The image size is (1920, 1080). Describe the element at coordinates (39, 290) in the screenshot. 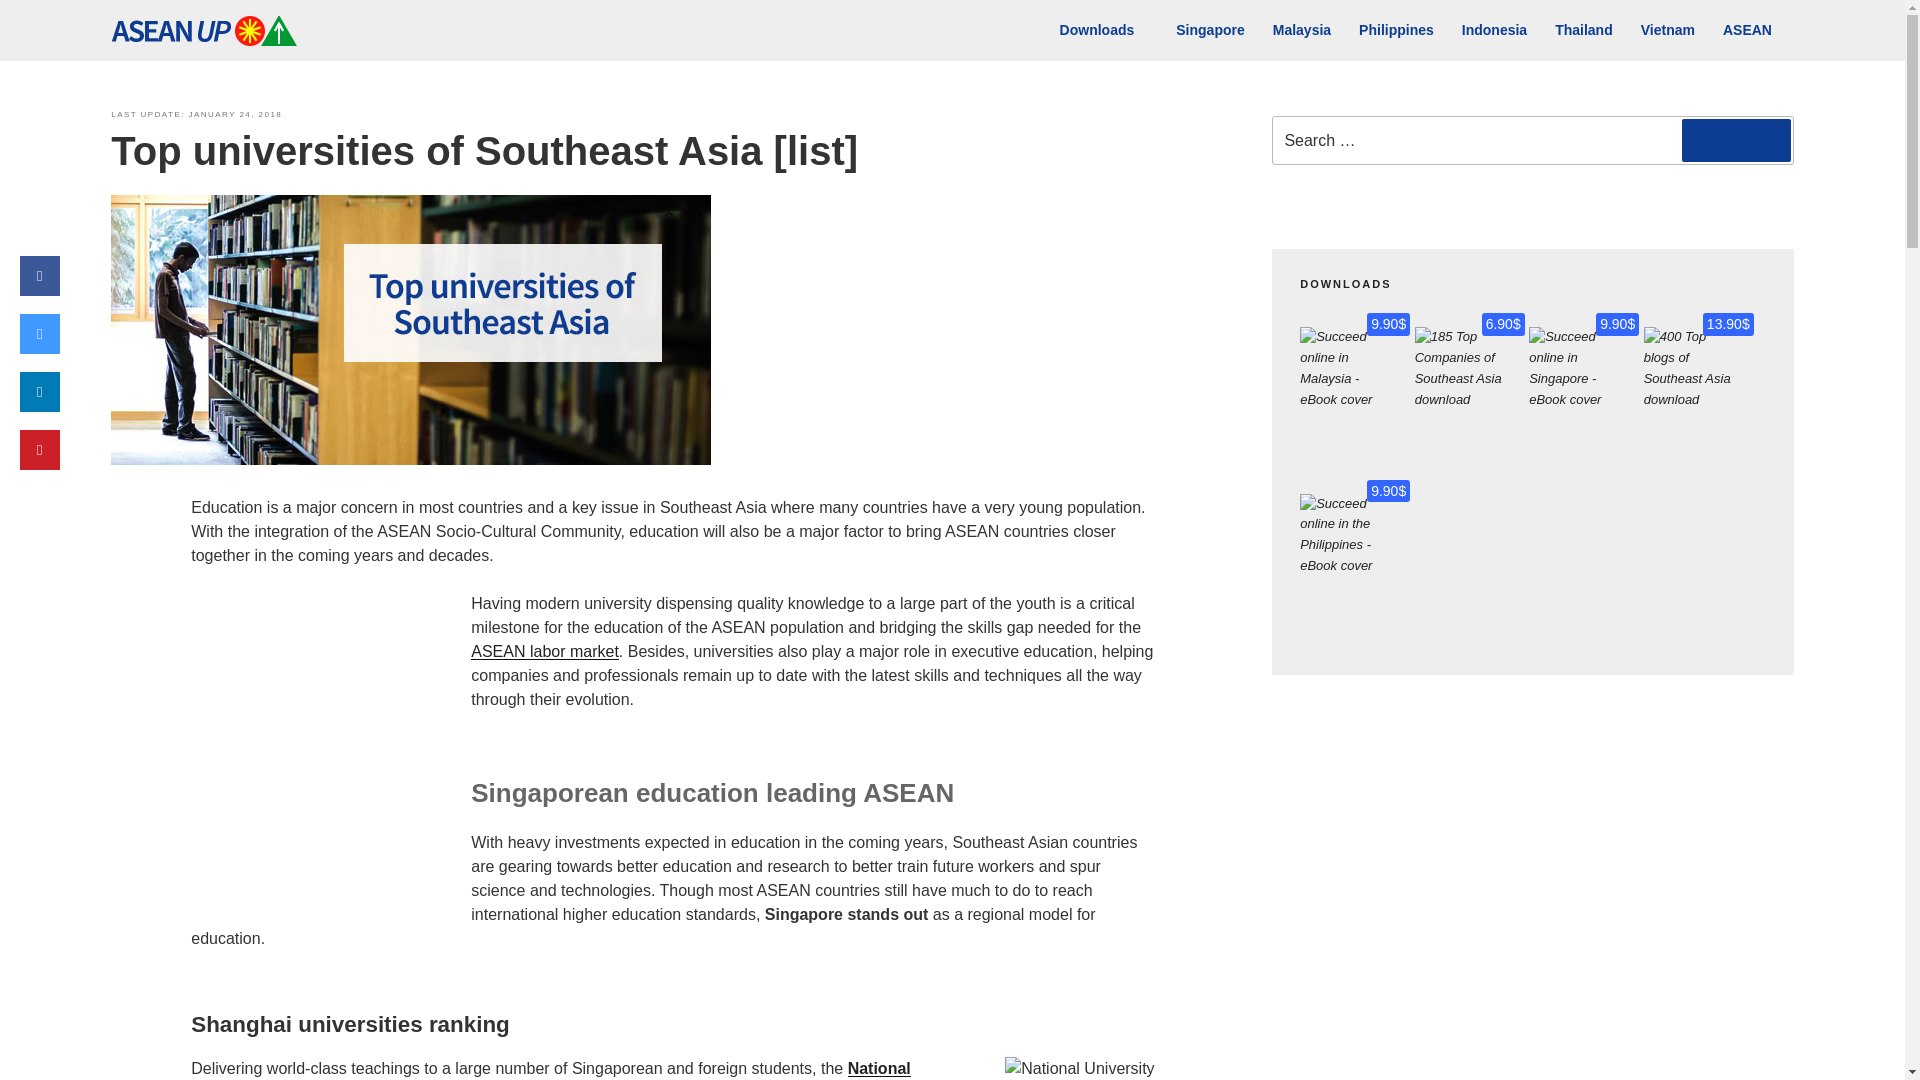

I see `Share on Facebook` at that location.